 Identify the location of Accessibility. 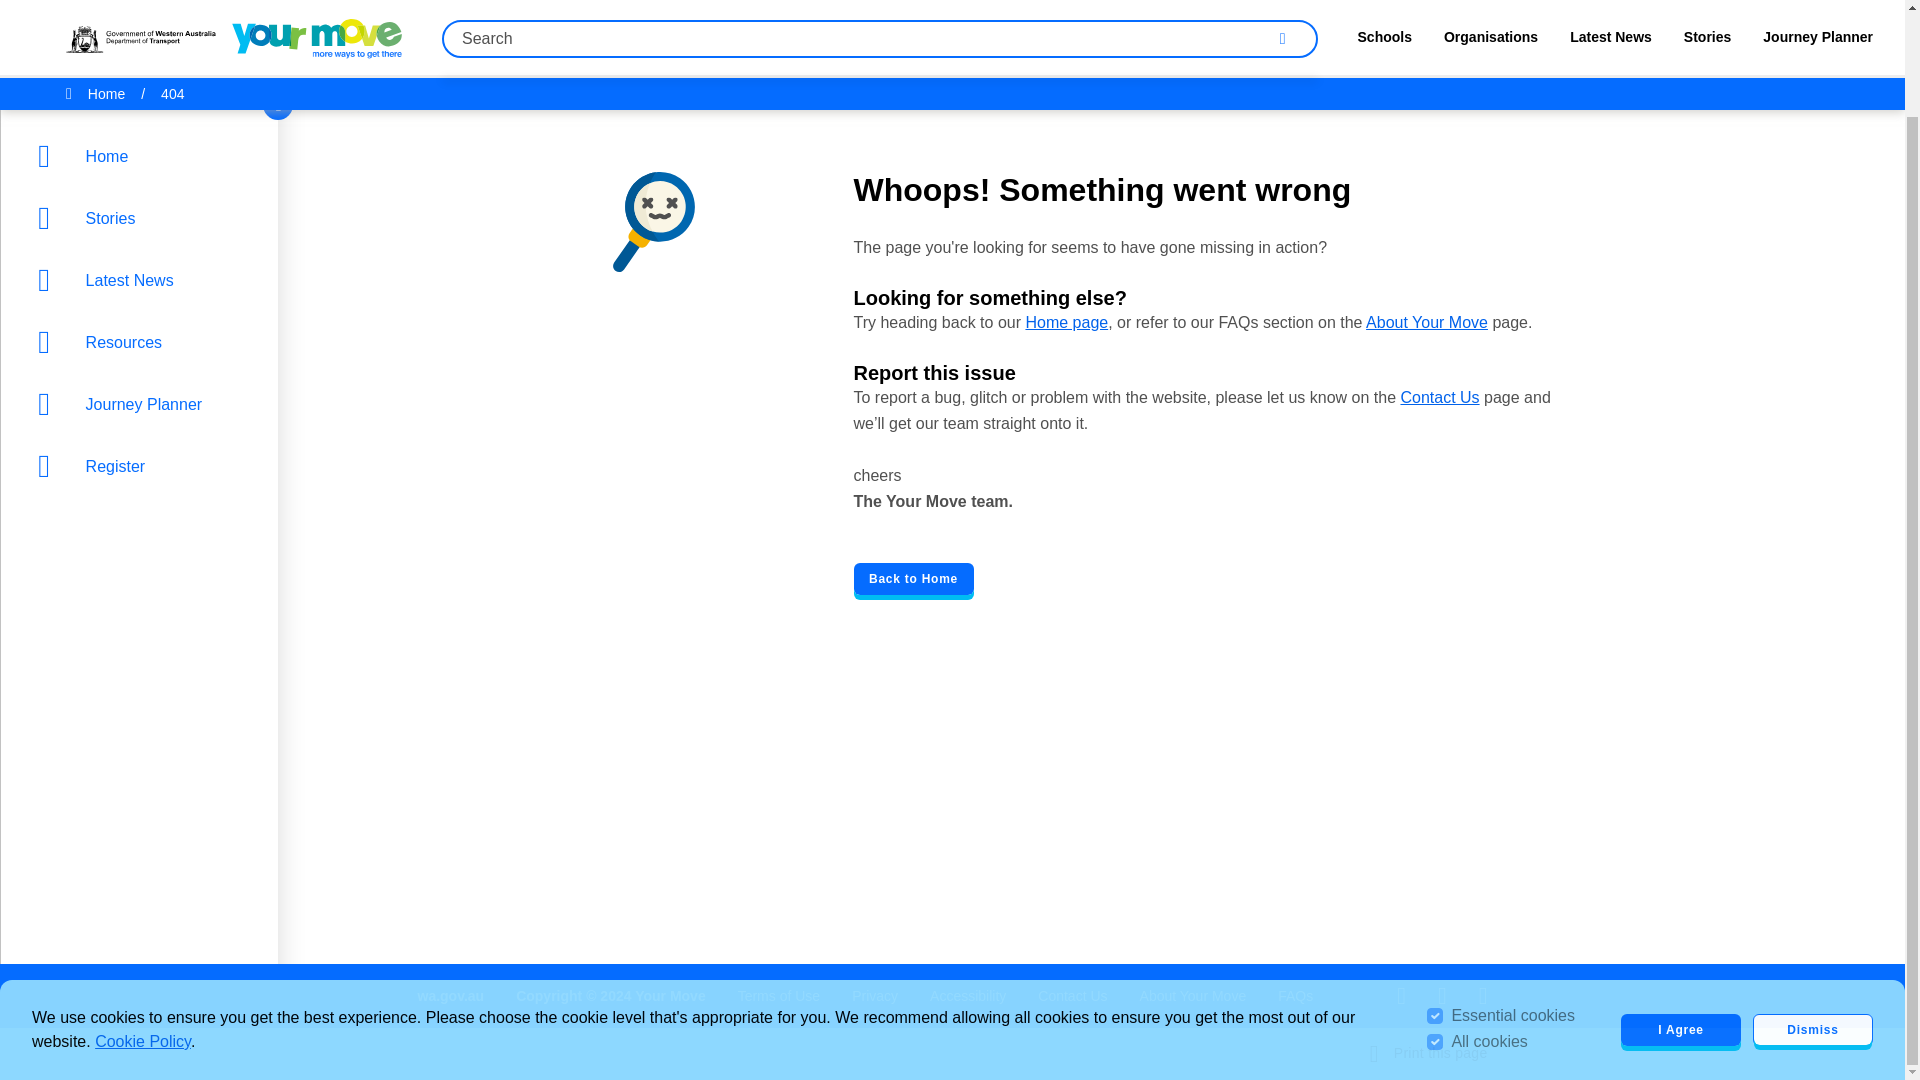
(968, 995).